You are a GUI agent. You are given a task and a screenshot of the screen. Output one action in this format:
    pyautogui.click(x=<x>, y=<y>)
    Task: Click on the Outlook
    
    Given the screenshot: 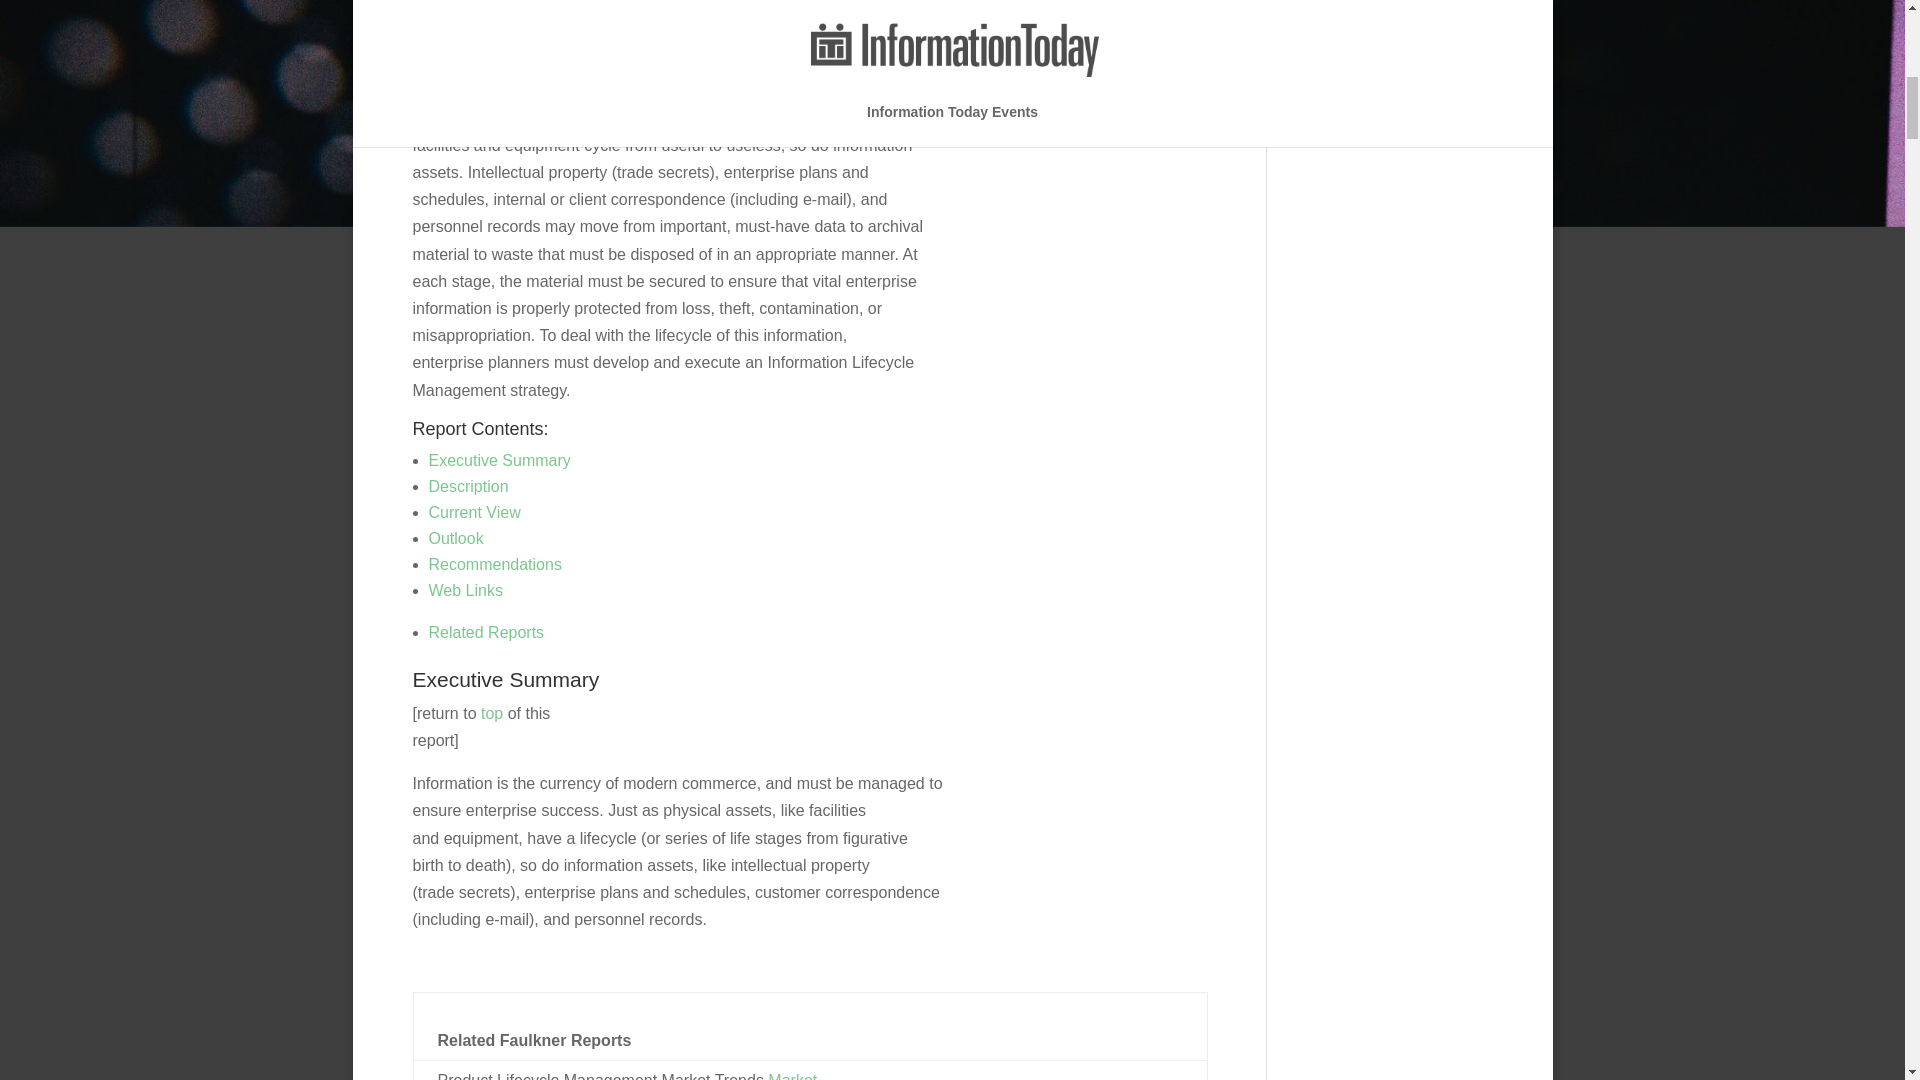 What is the action you would take?
    pyautogui.click(x=456, y=538)
    